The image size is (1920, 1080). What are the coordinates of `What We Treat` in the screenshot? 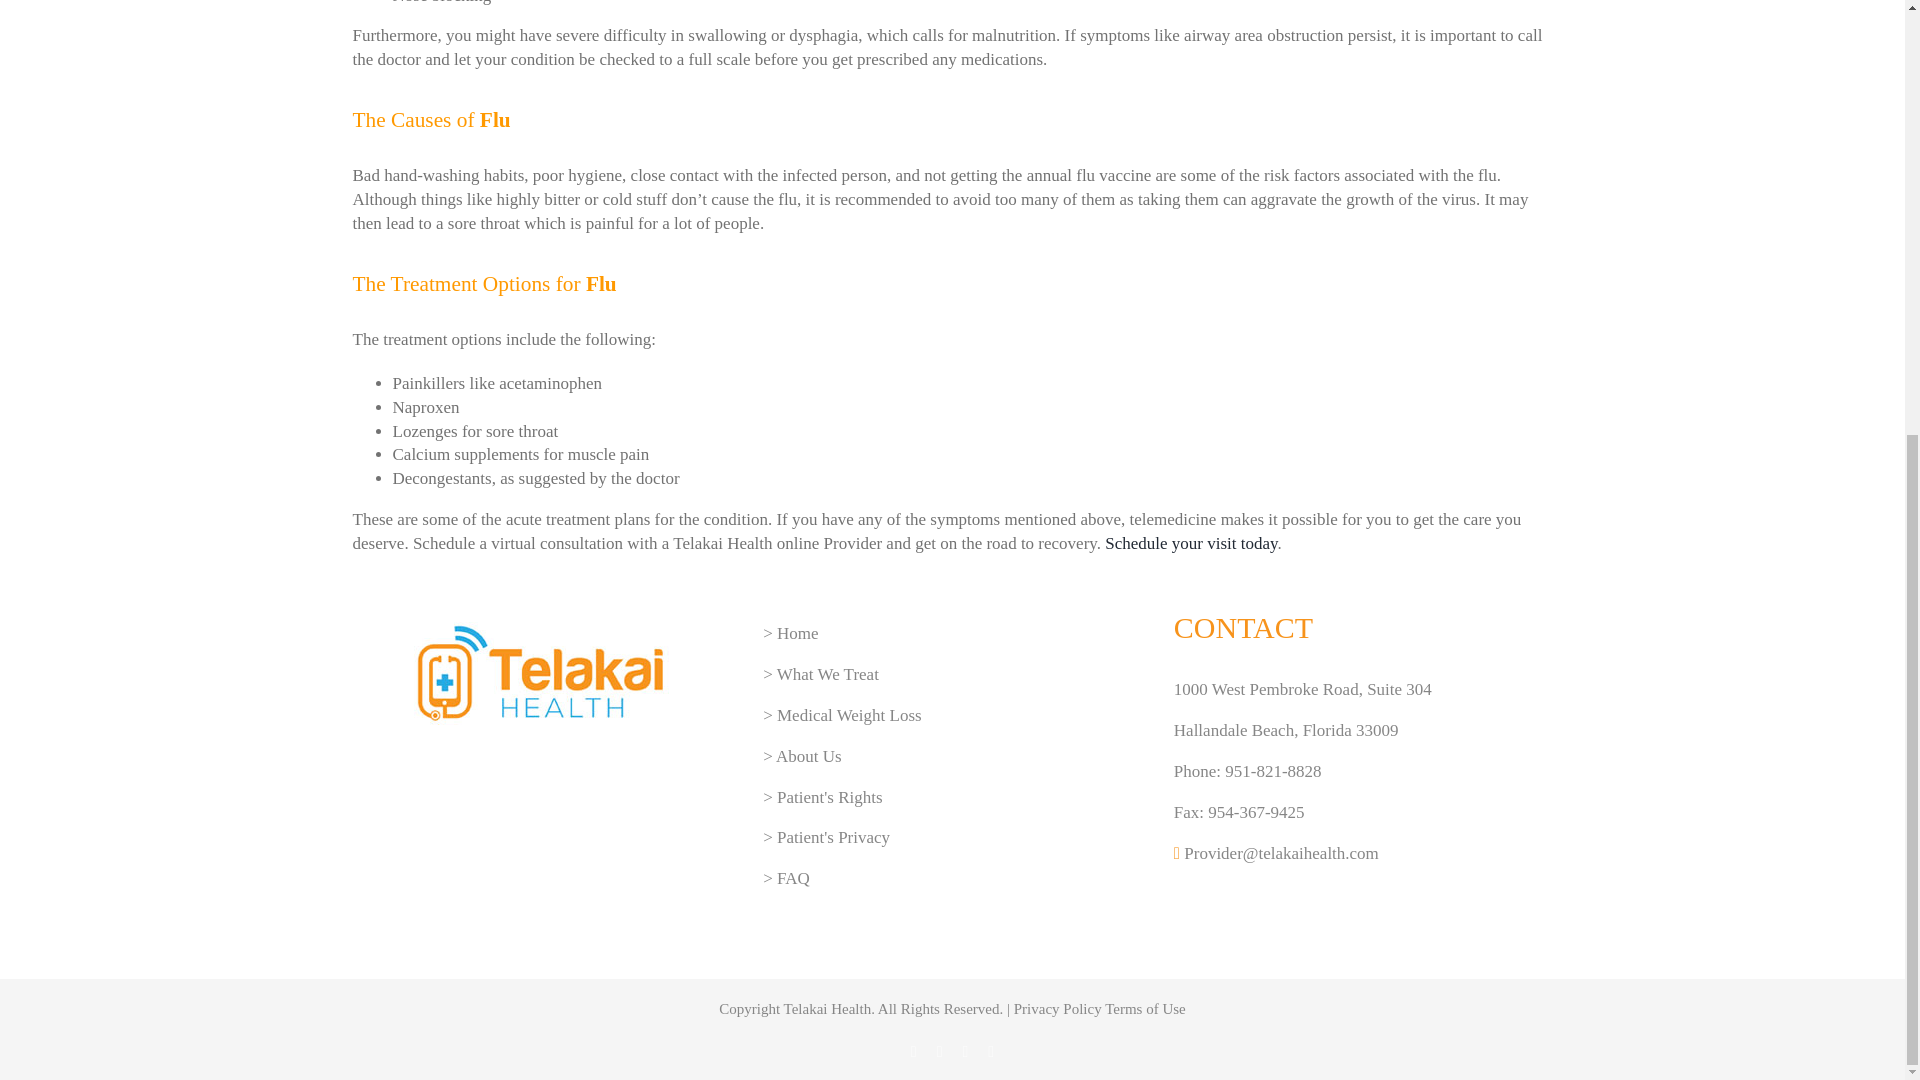 It's located at (828, 674).